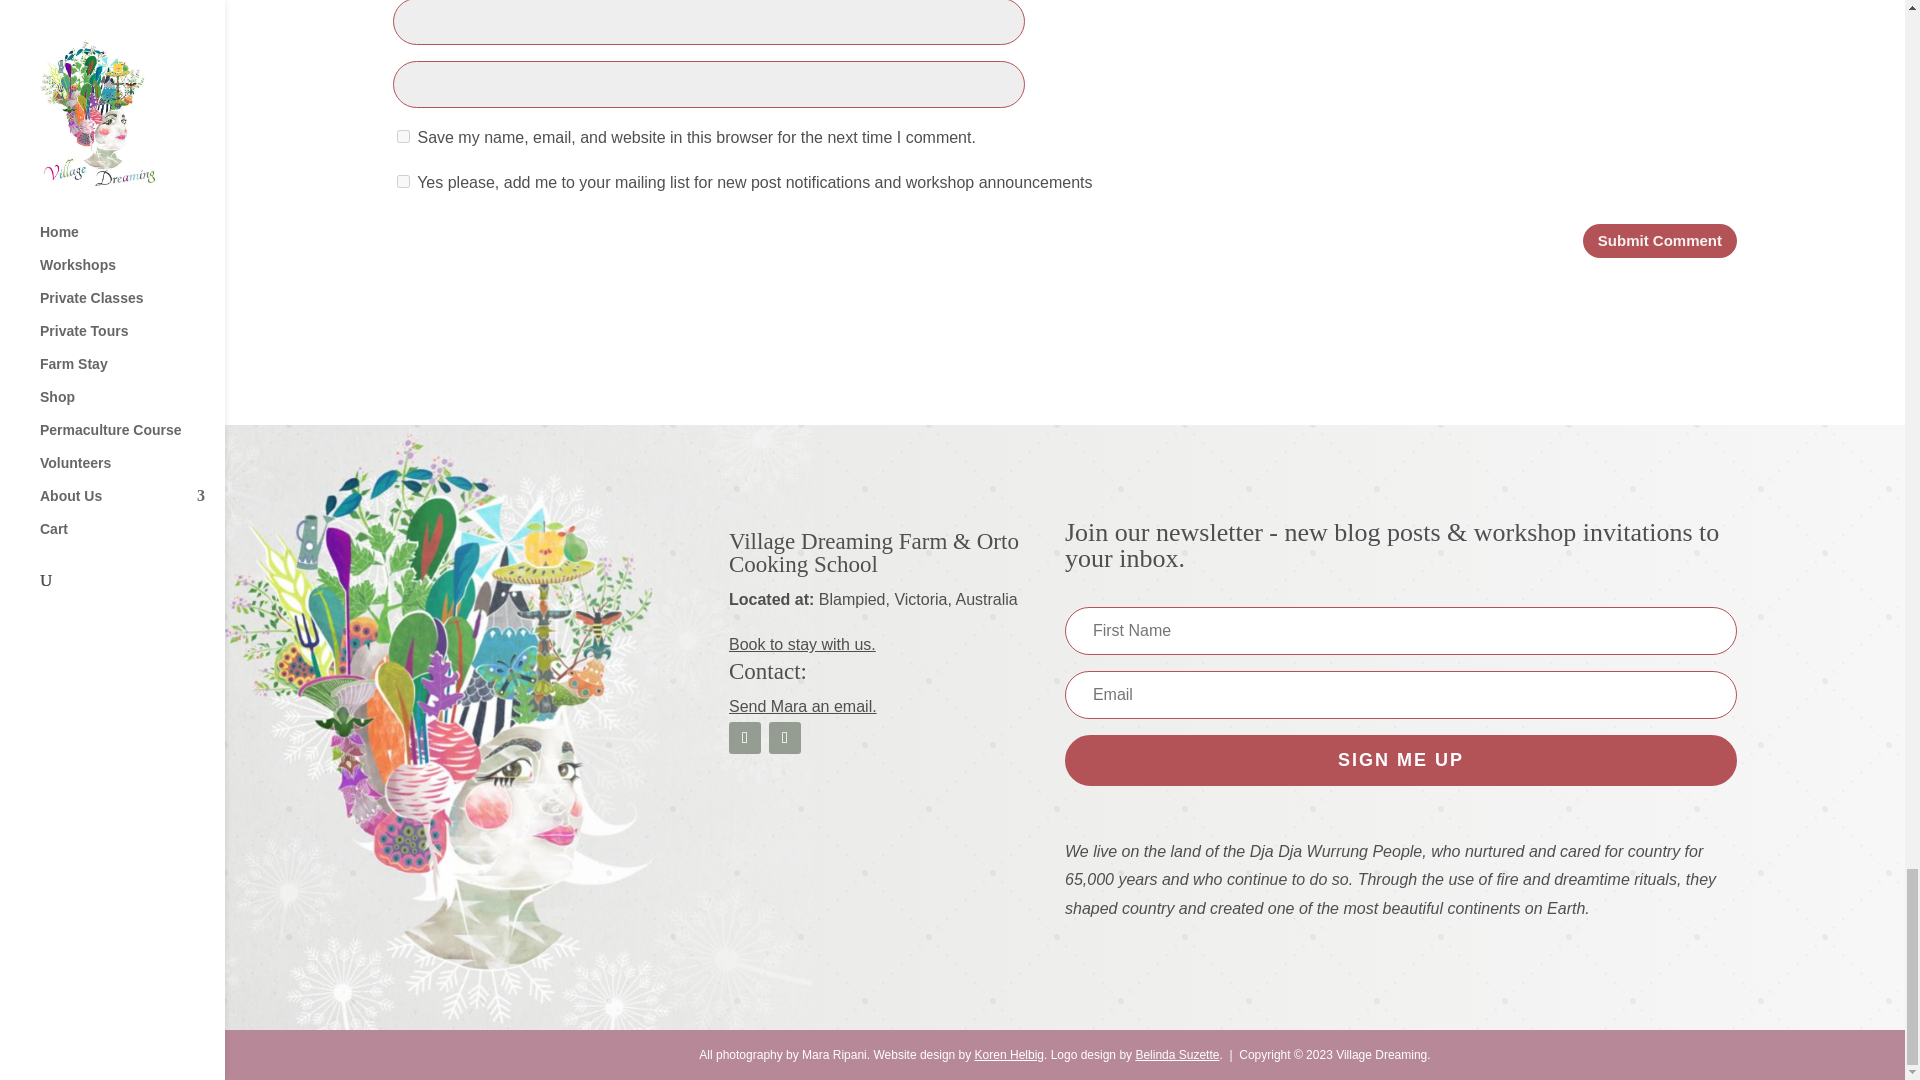  I want to click on Follow on Facebook, so click(744, 738).